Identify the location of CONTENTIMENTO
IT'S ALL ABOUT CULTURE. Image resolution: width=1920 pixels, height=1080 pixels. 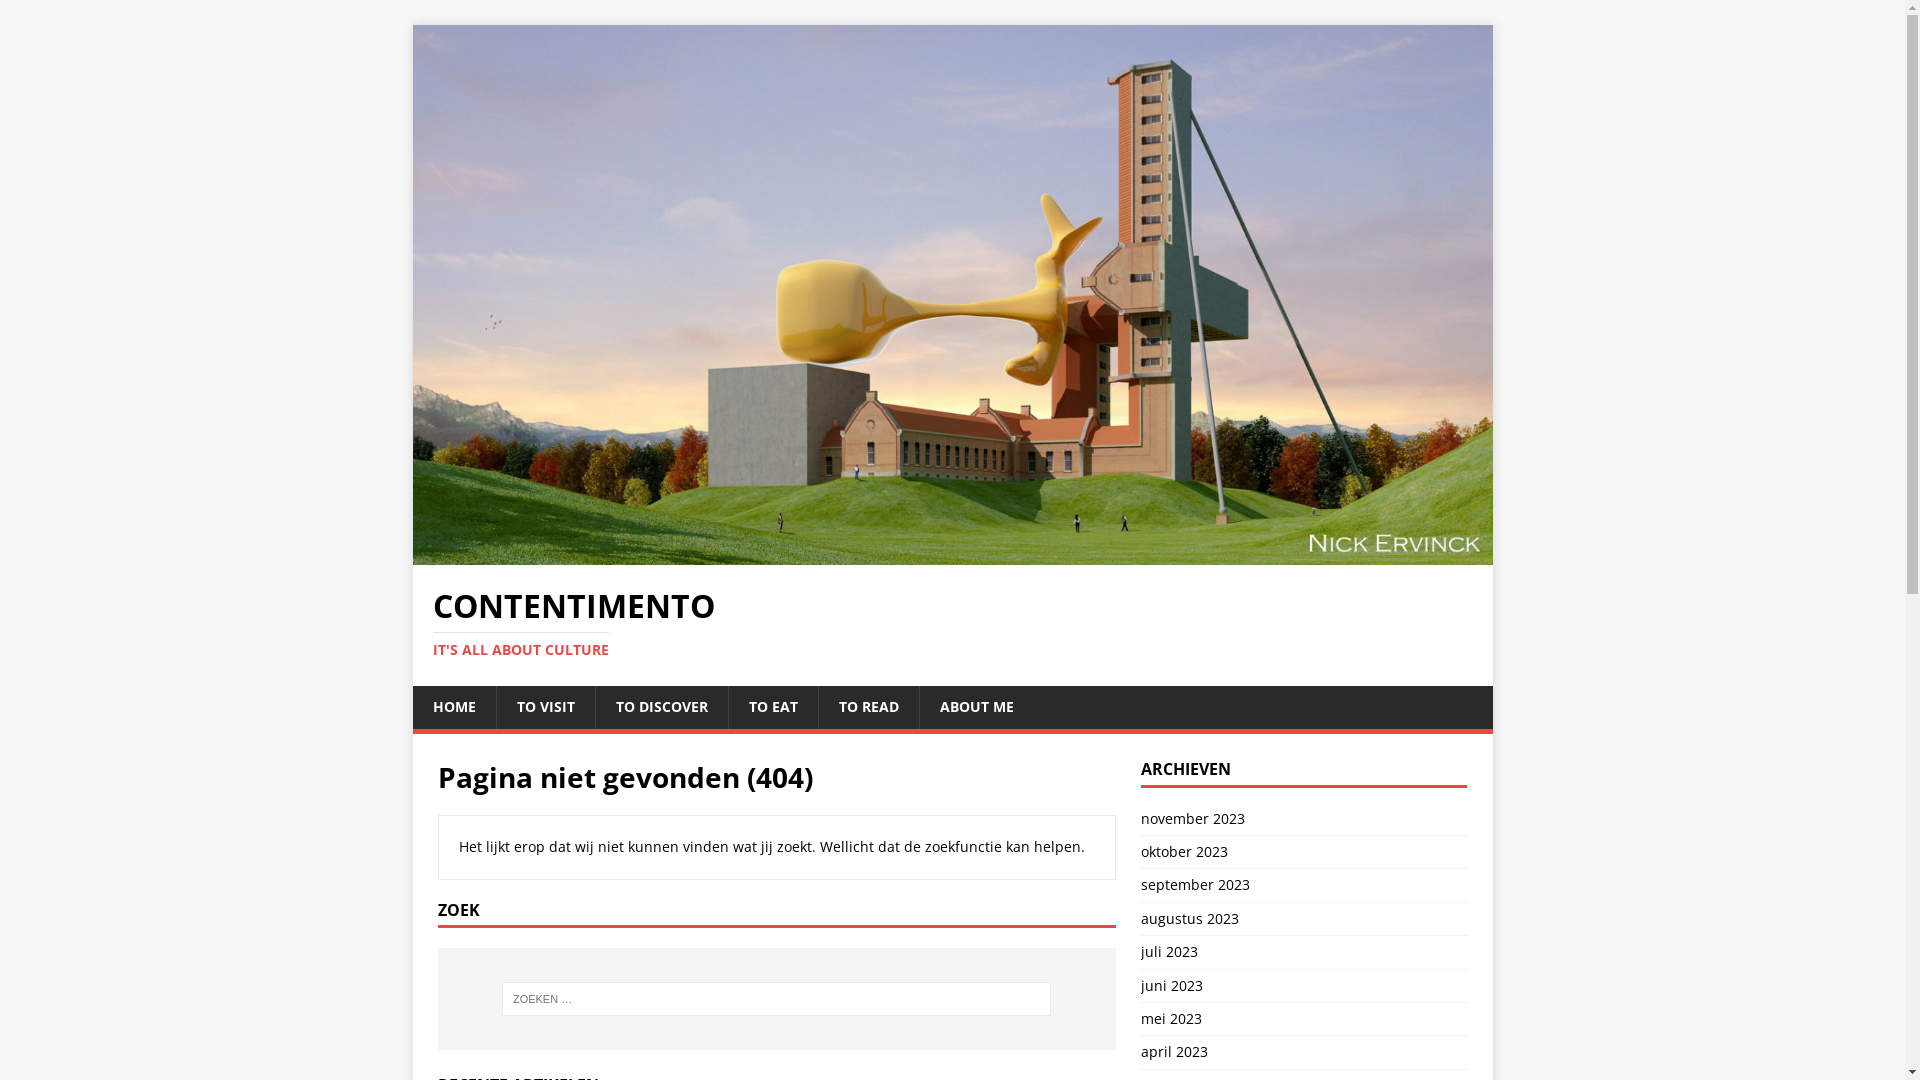
(952, 624).